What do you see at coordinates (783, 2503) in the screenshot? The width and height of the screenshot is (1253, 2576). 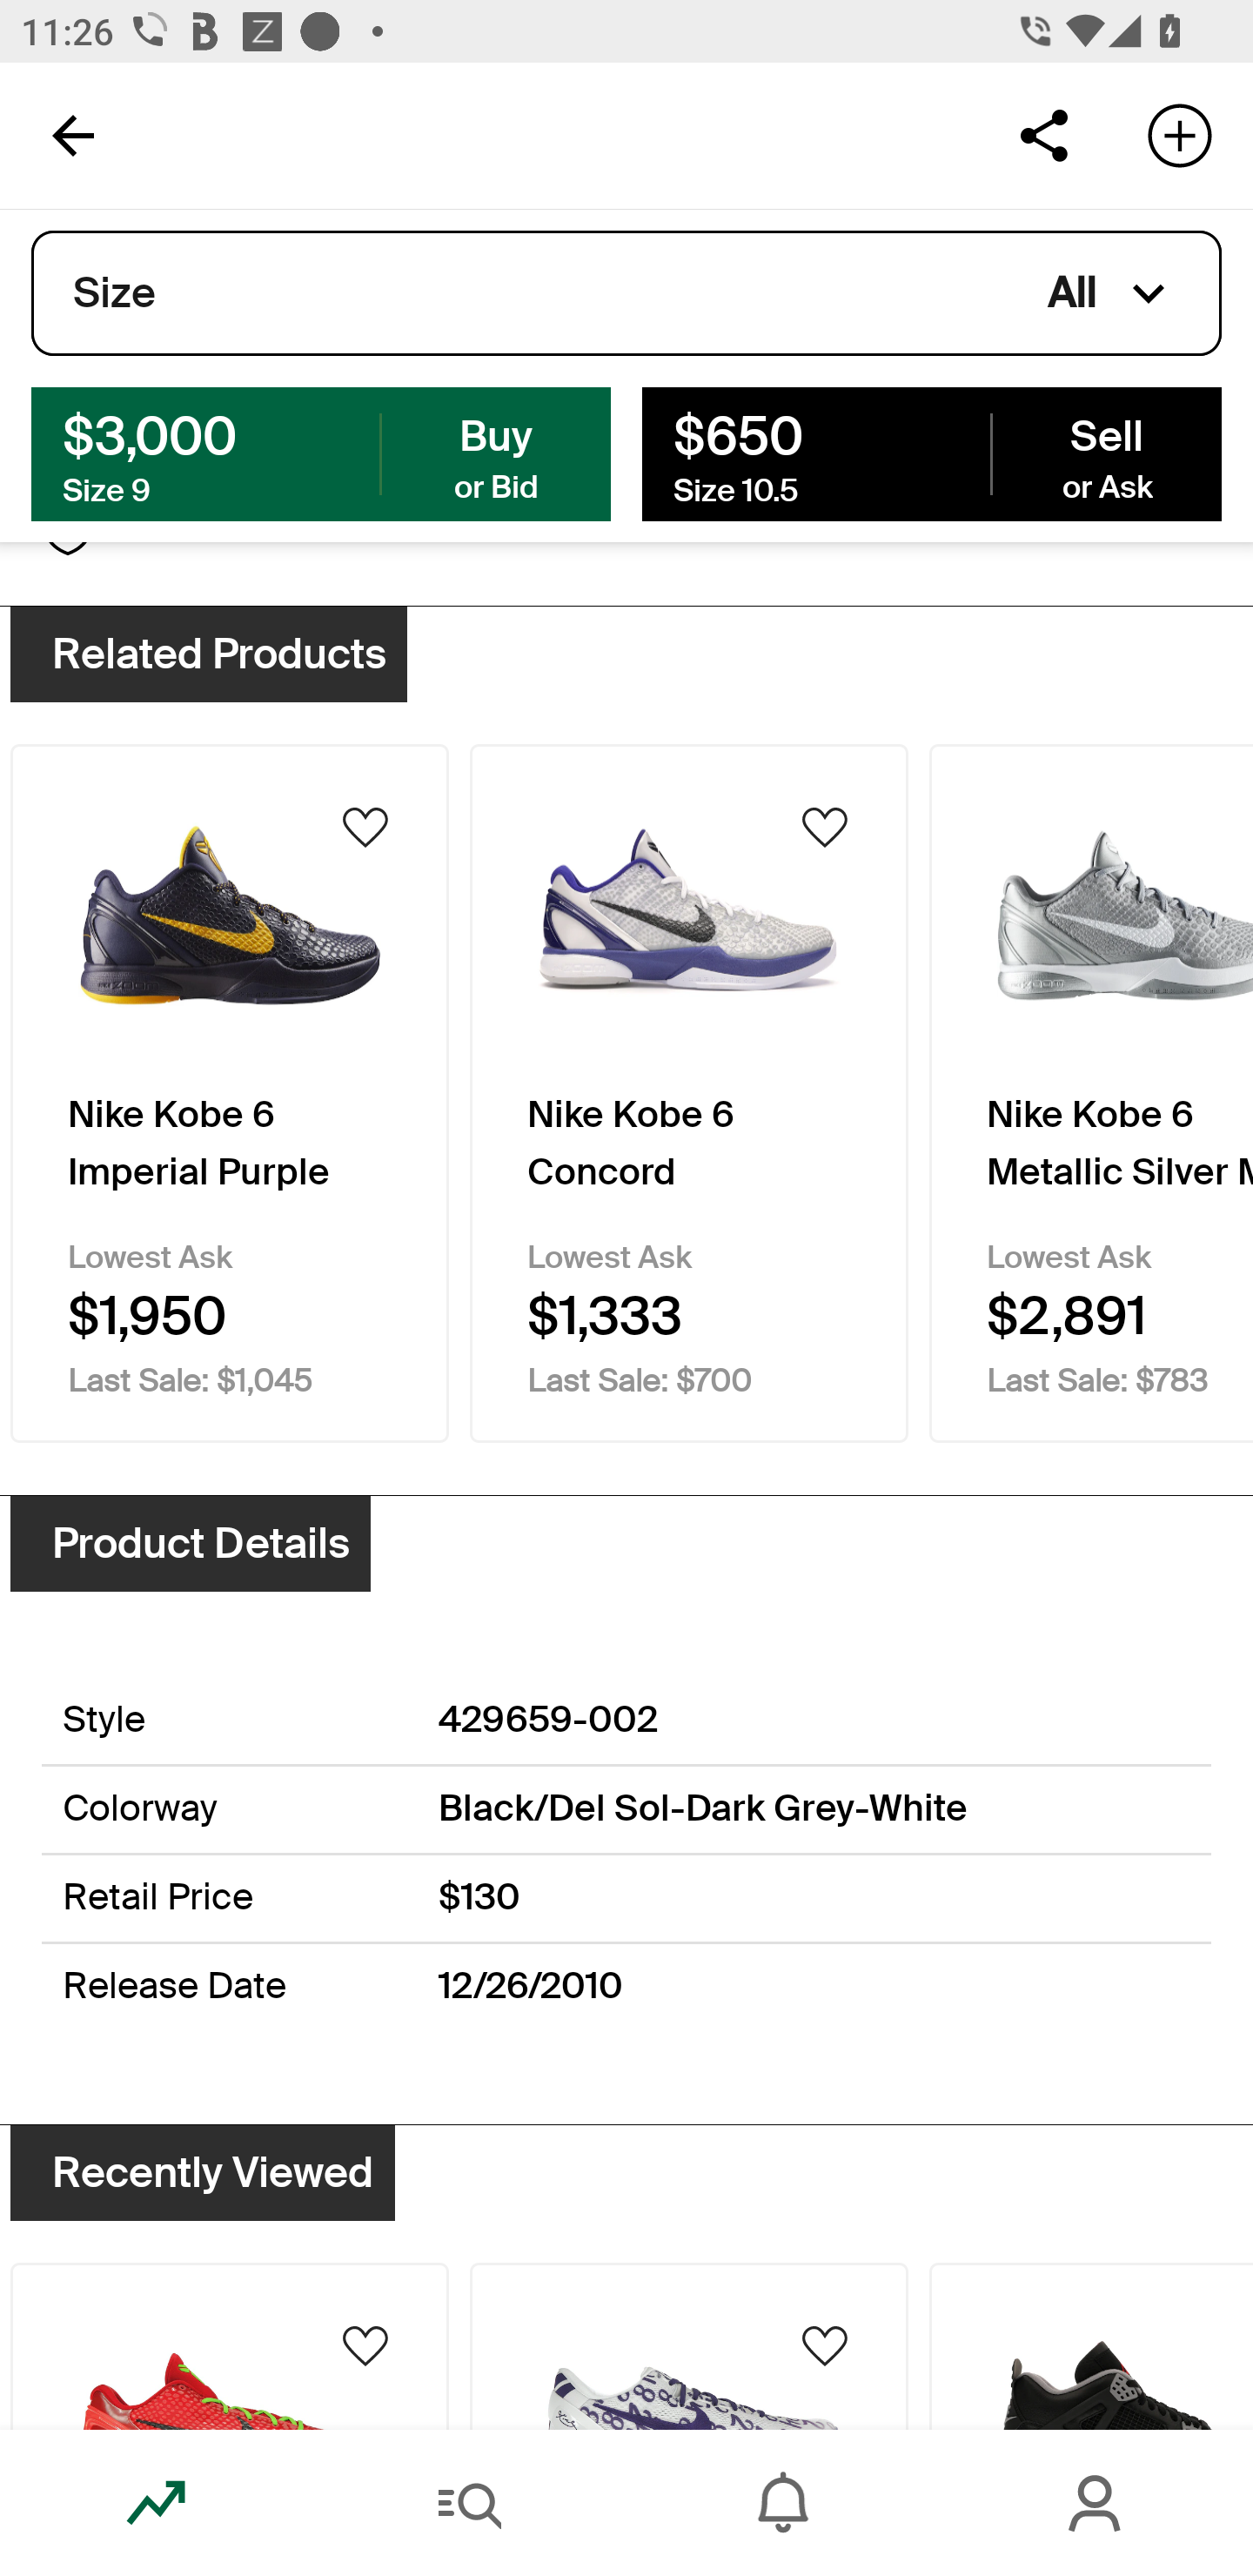 I see `Inbox` at bounding box center [783, 2503].